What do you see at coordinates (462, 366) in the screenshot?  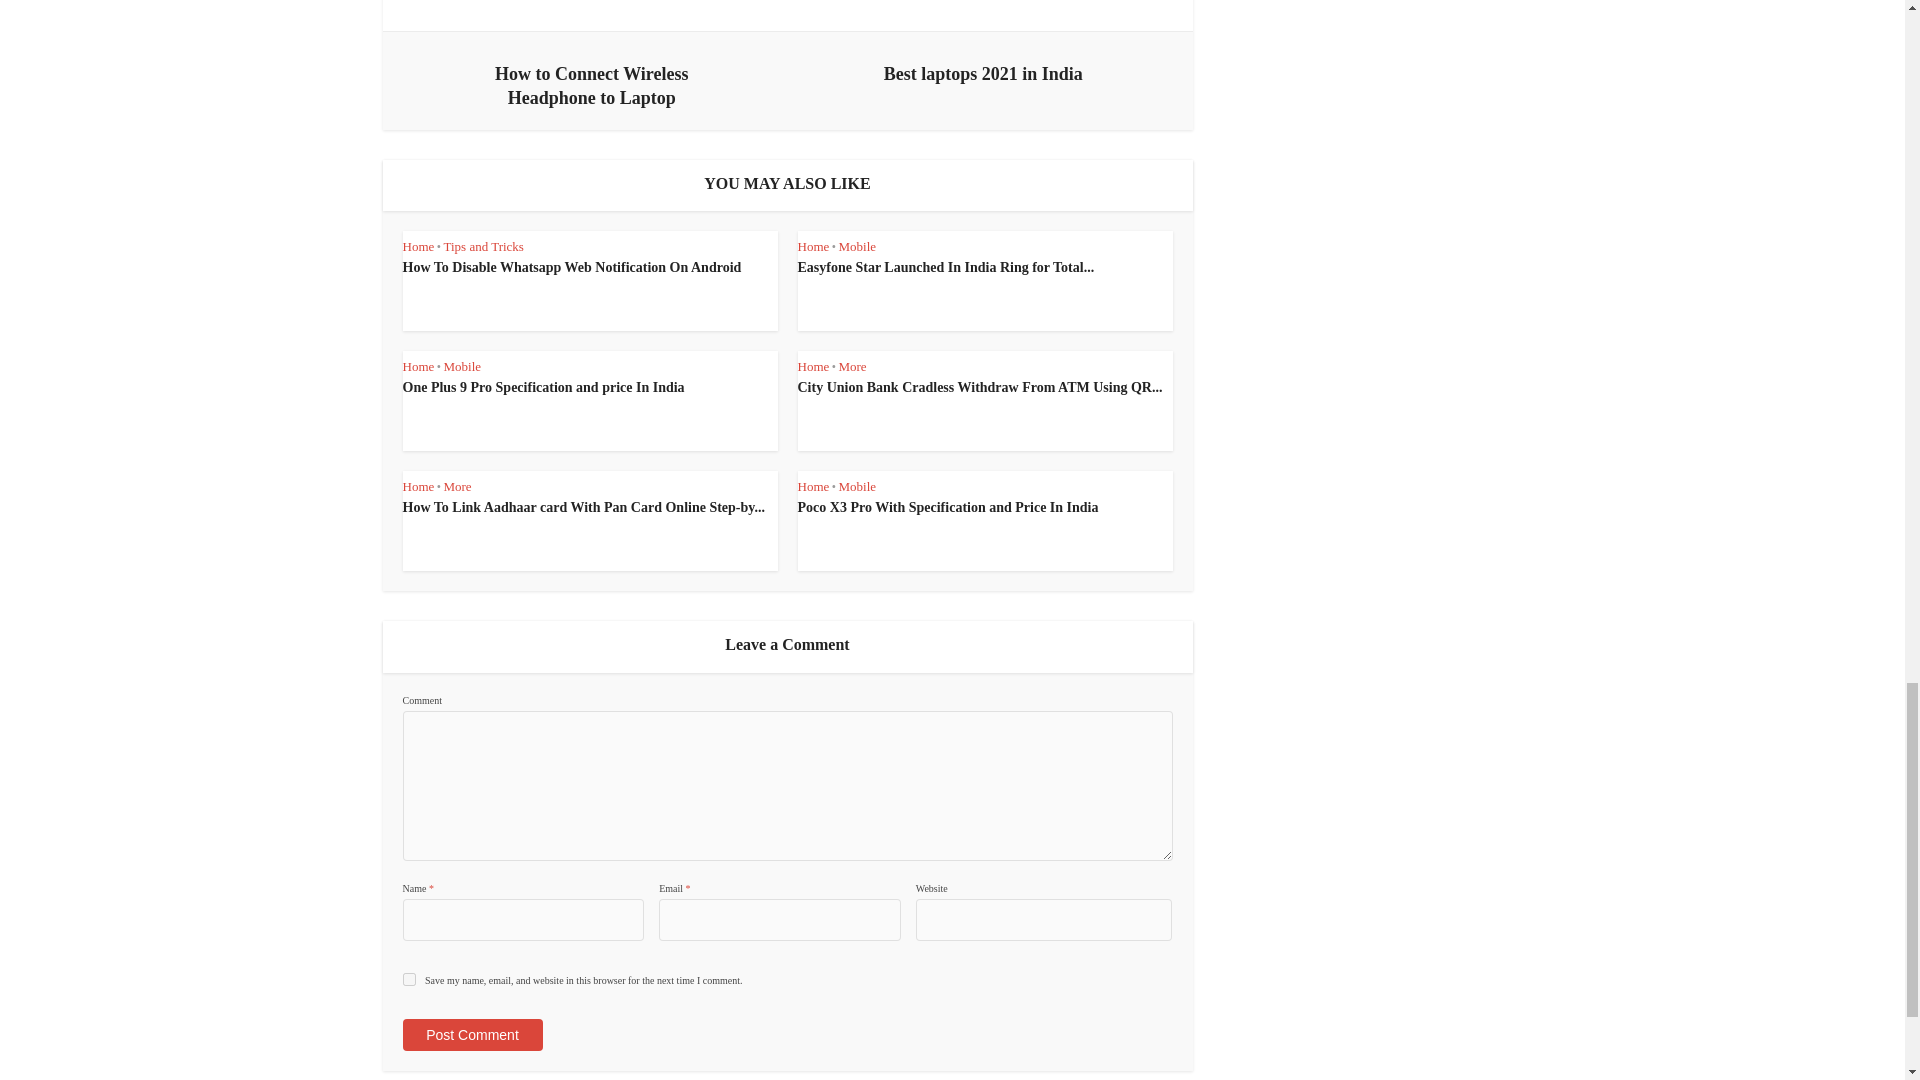 I see `Mobile` at bounding box center [462, 366].